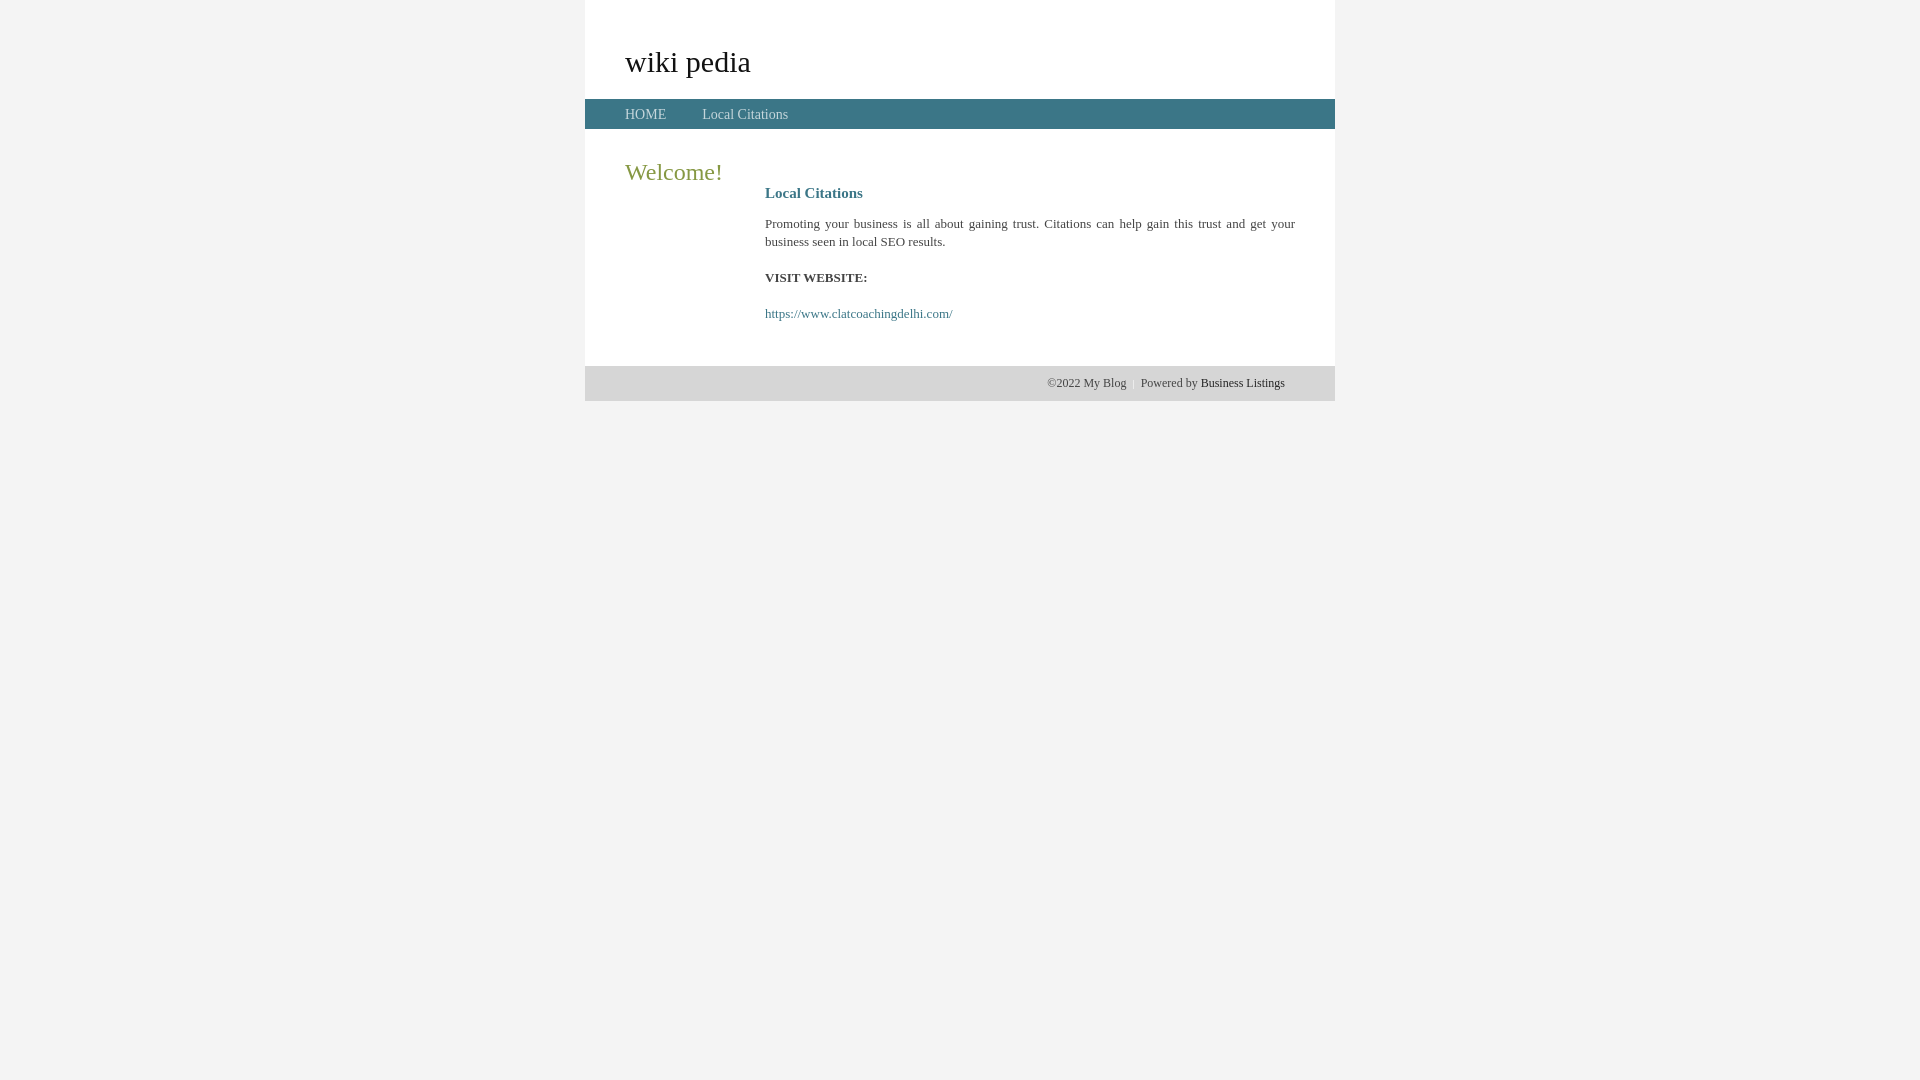  What do you see at coordinates (688, 61) in the screenshot?
I see `wiki pedia` at bounding box center [688, 61].